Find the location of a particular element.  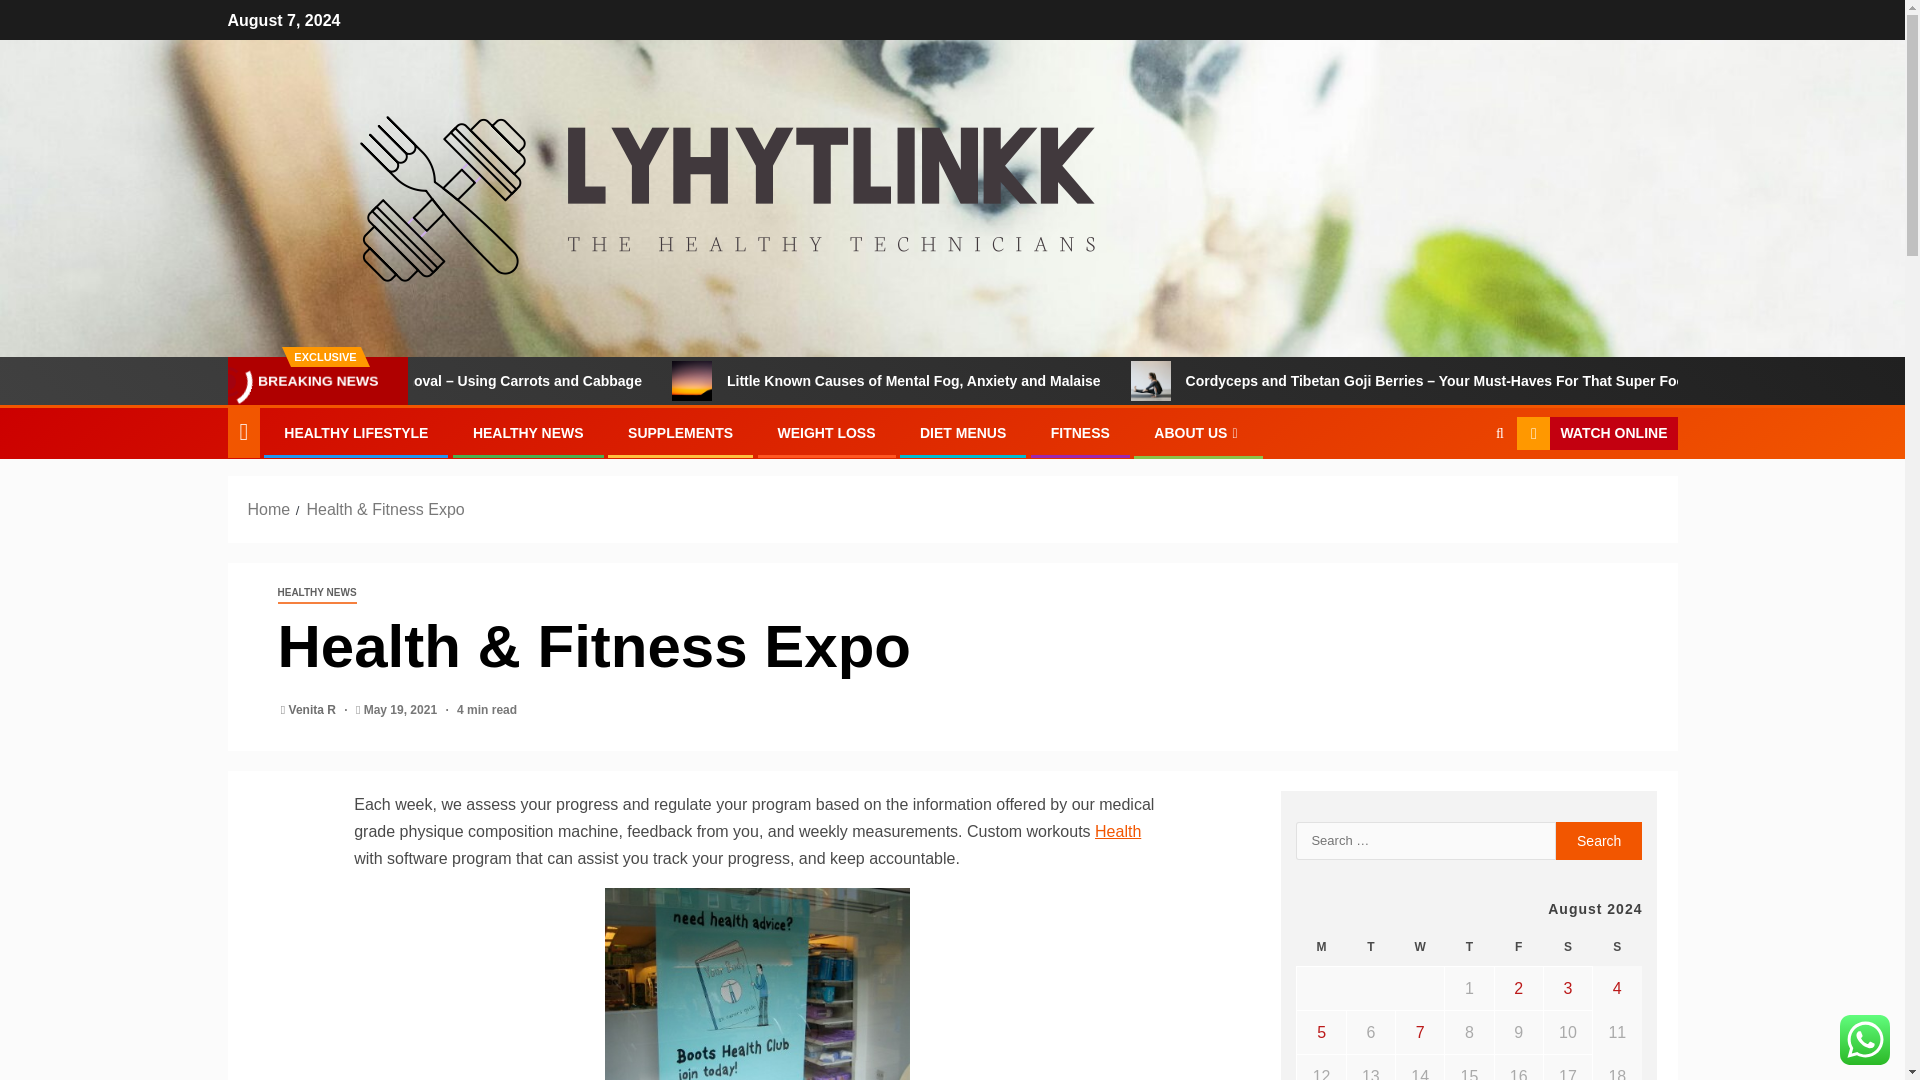

Home is located at coordinates (269, 510).